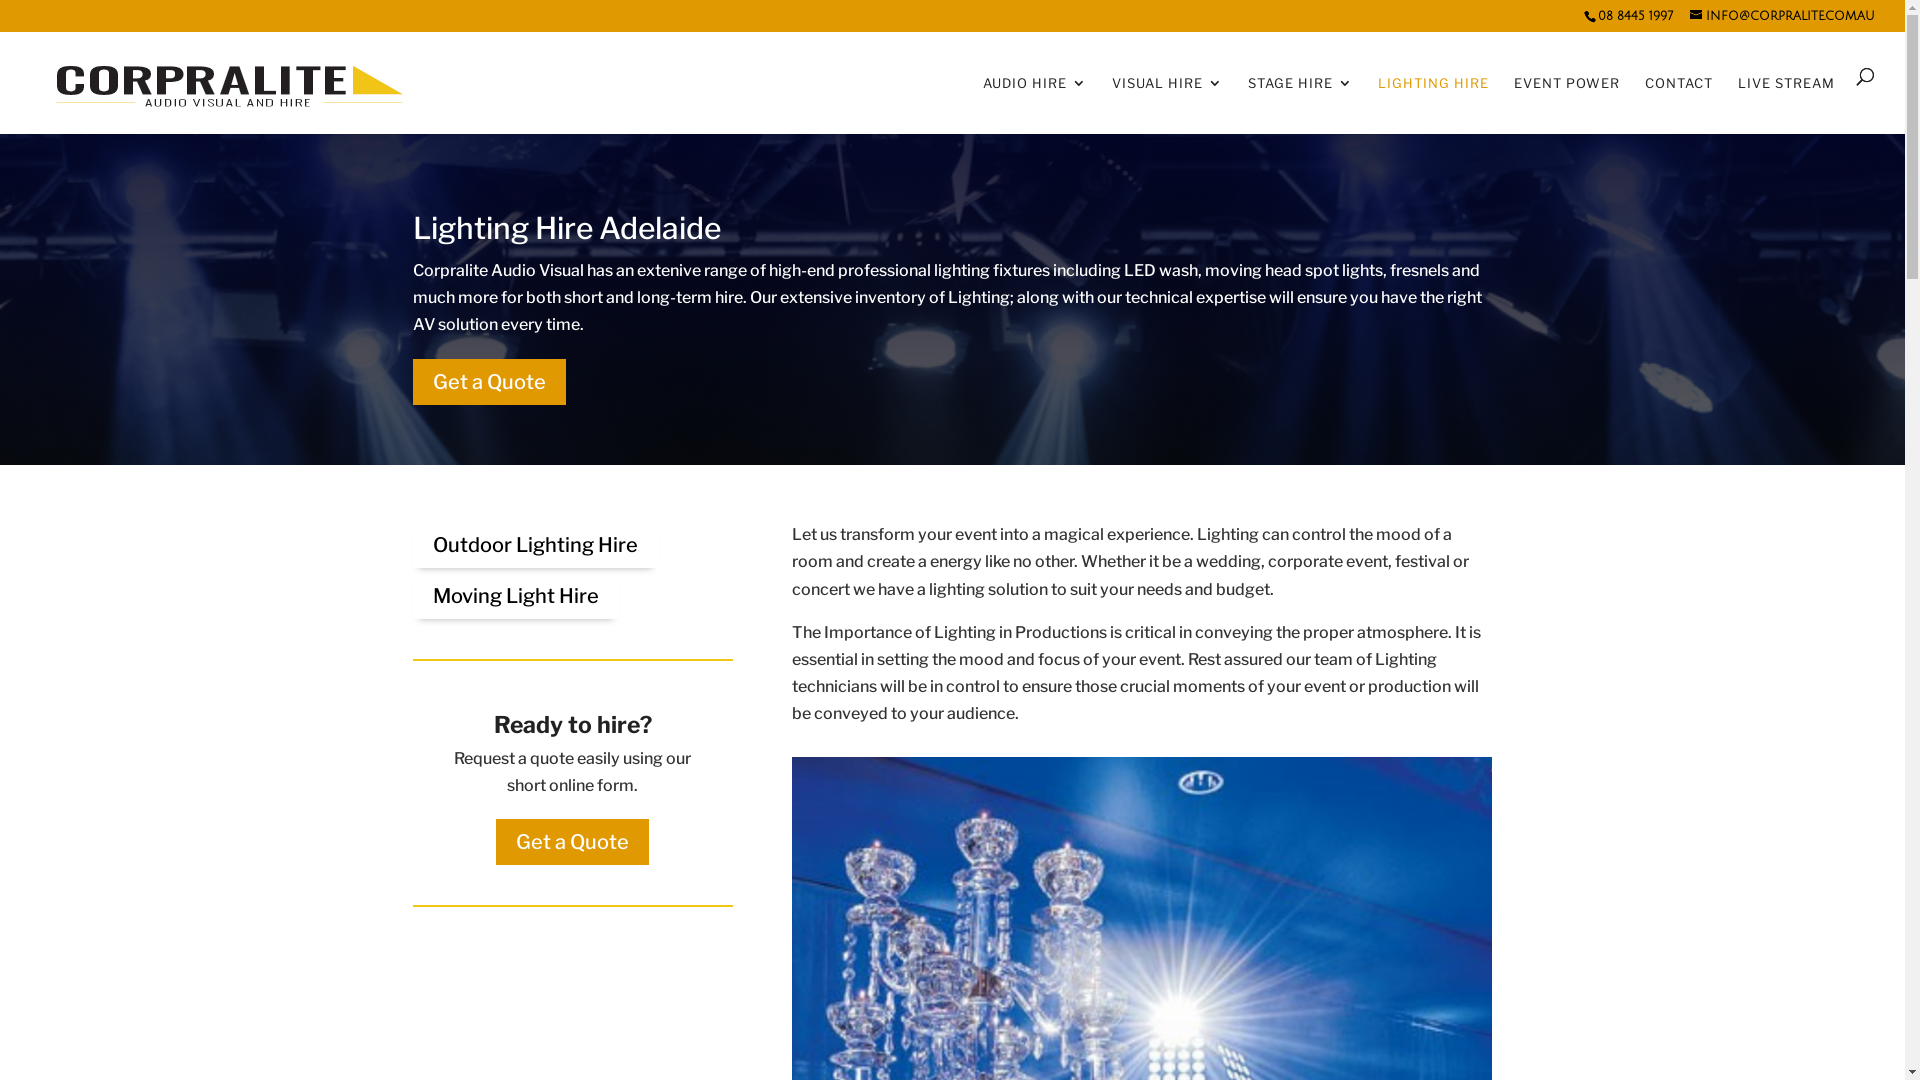  Describe the element at coordinates (534, 545) in the screenshot. I see `Outdoor Lighting Hire` at that location.